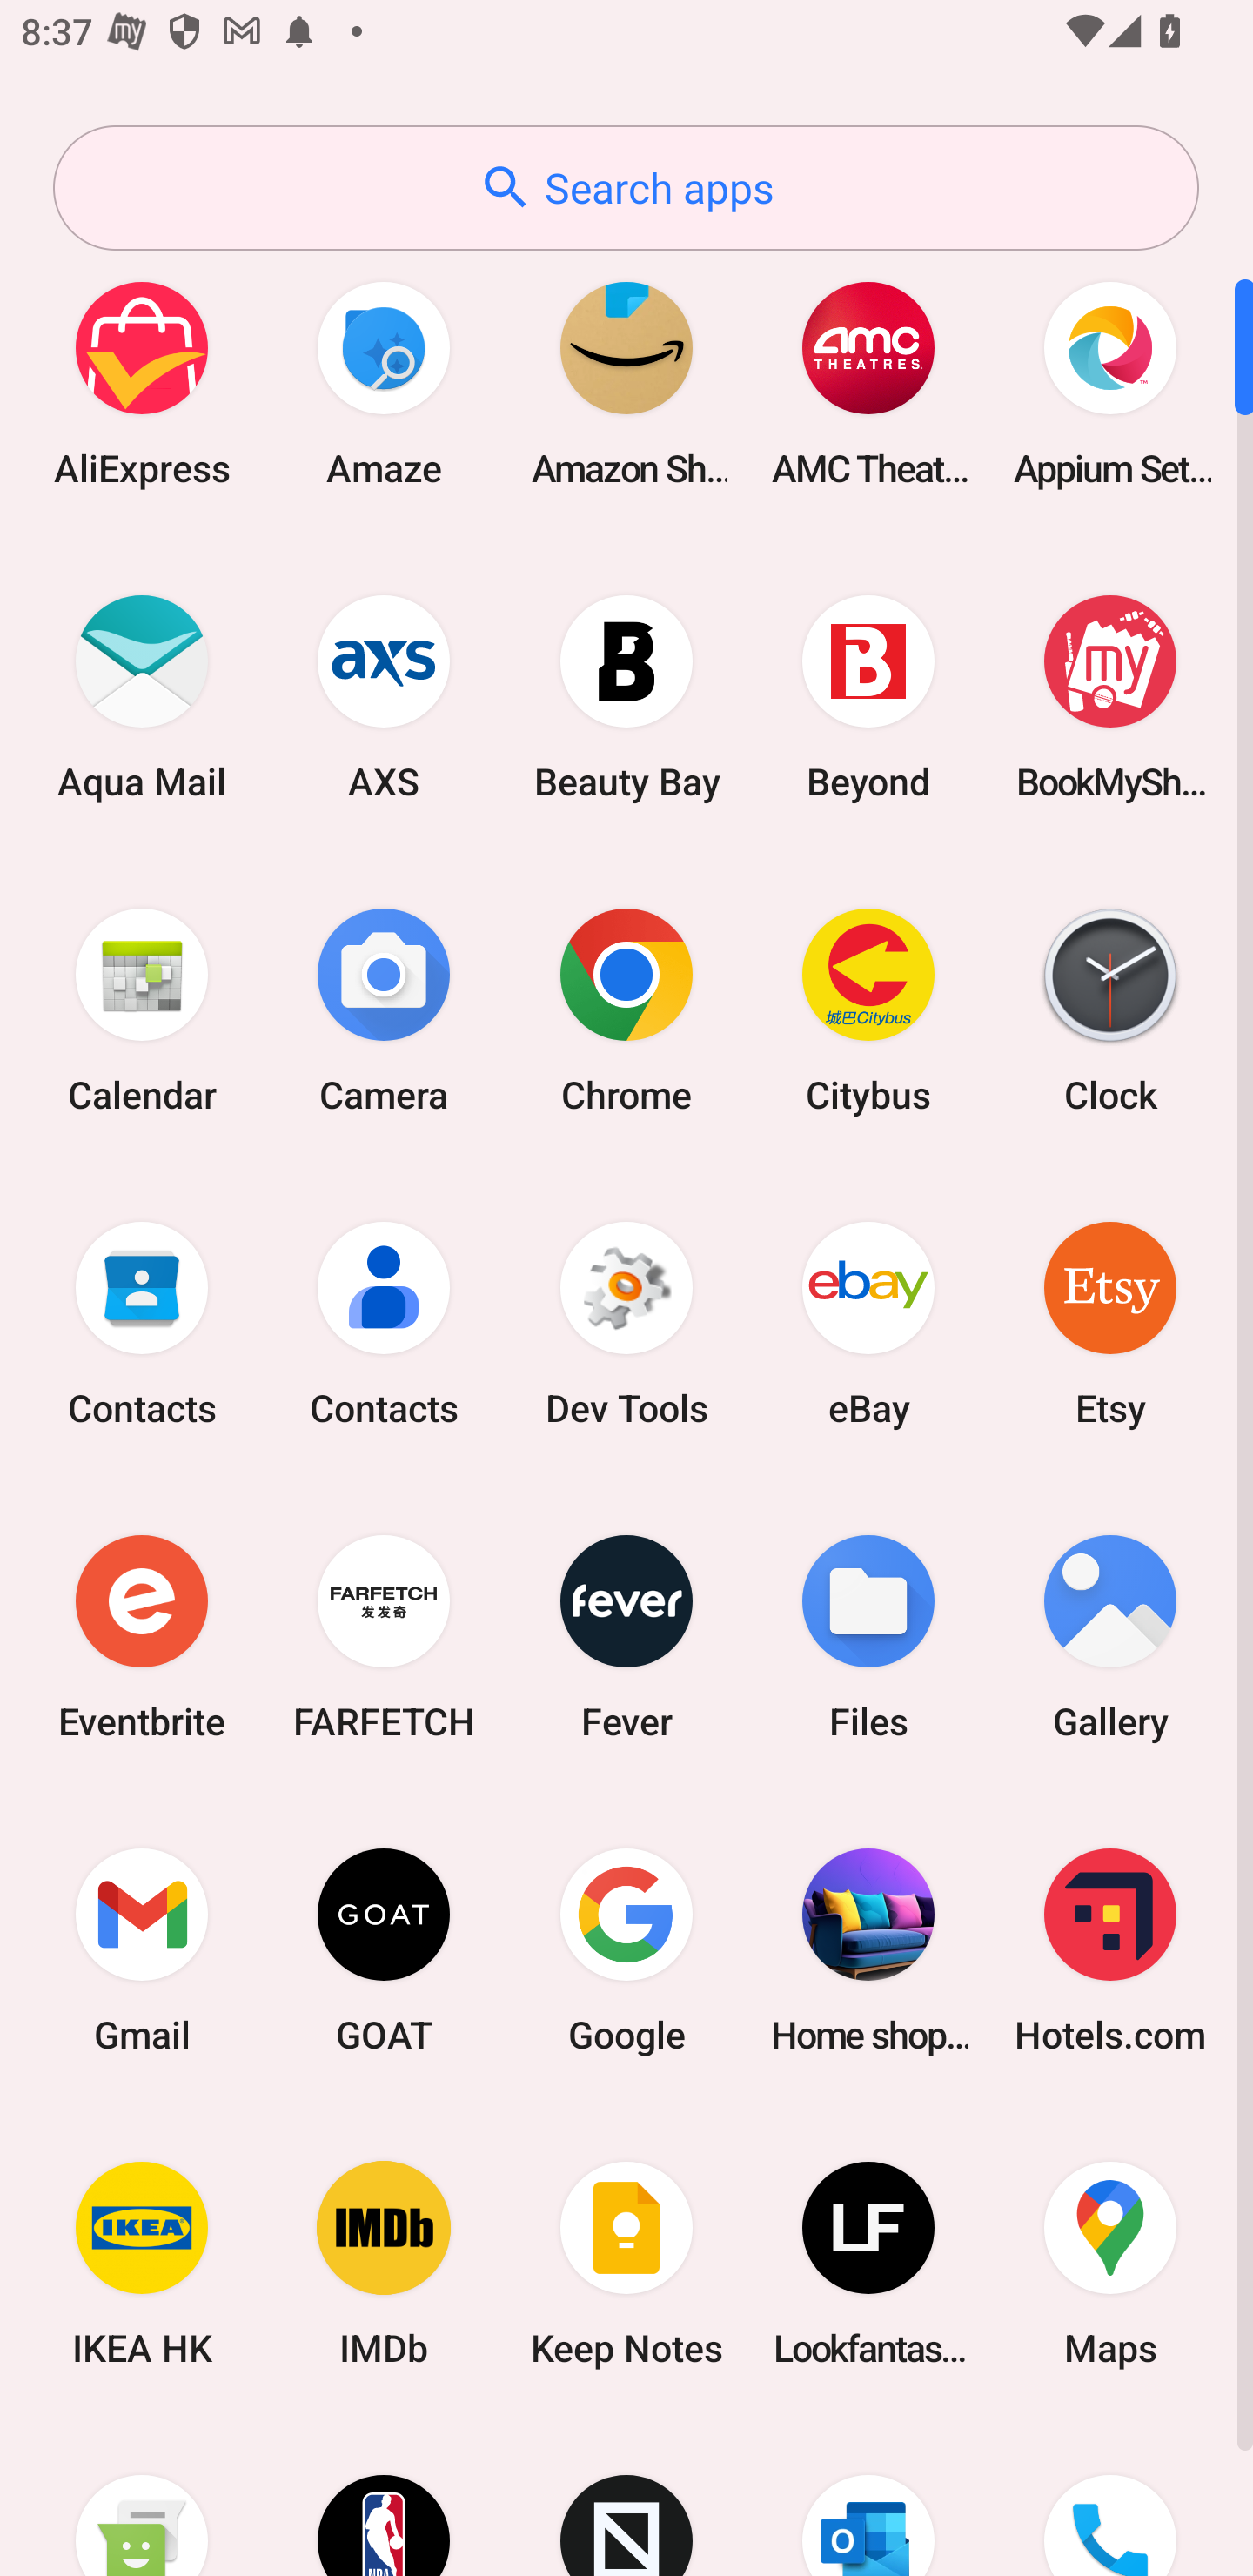 The image size is (1253, 2576). What do you see at coordinates (1110, 1010) in the screenshot?
I see `Clock` at bounding box center [1110, 1010].